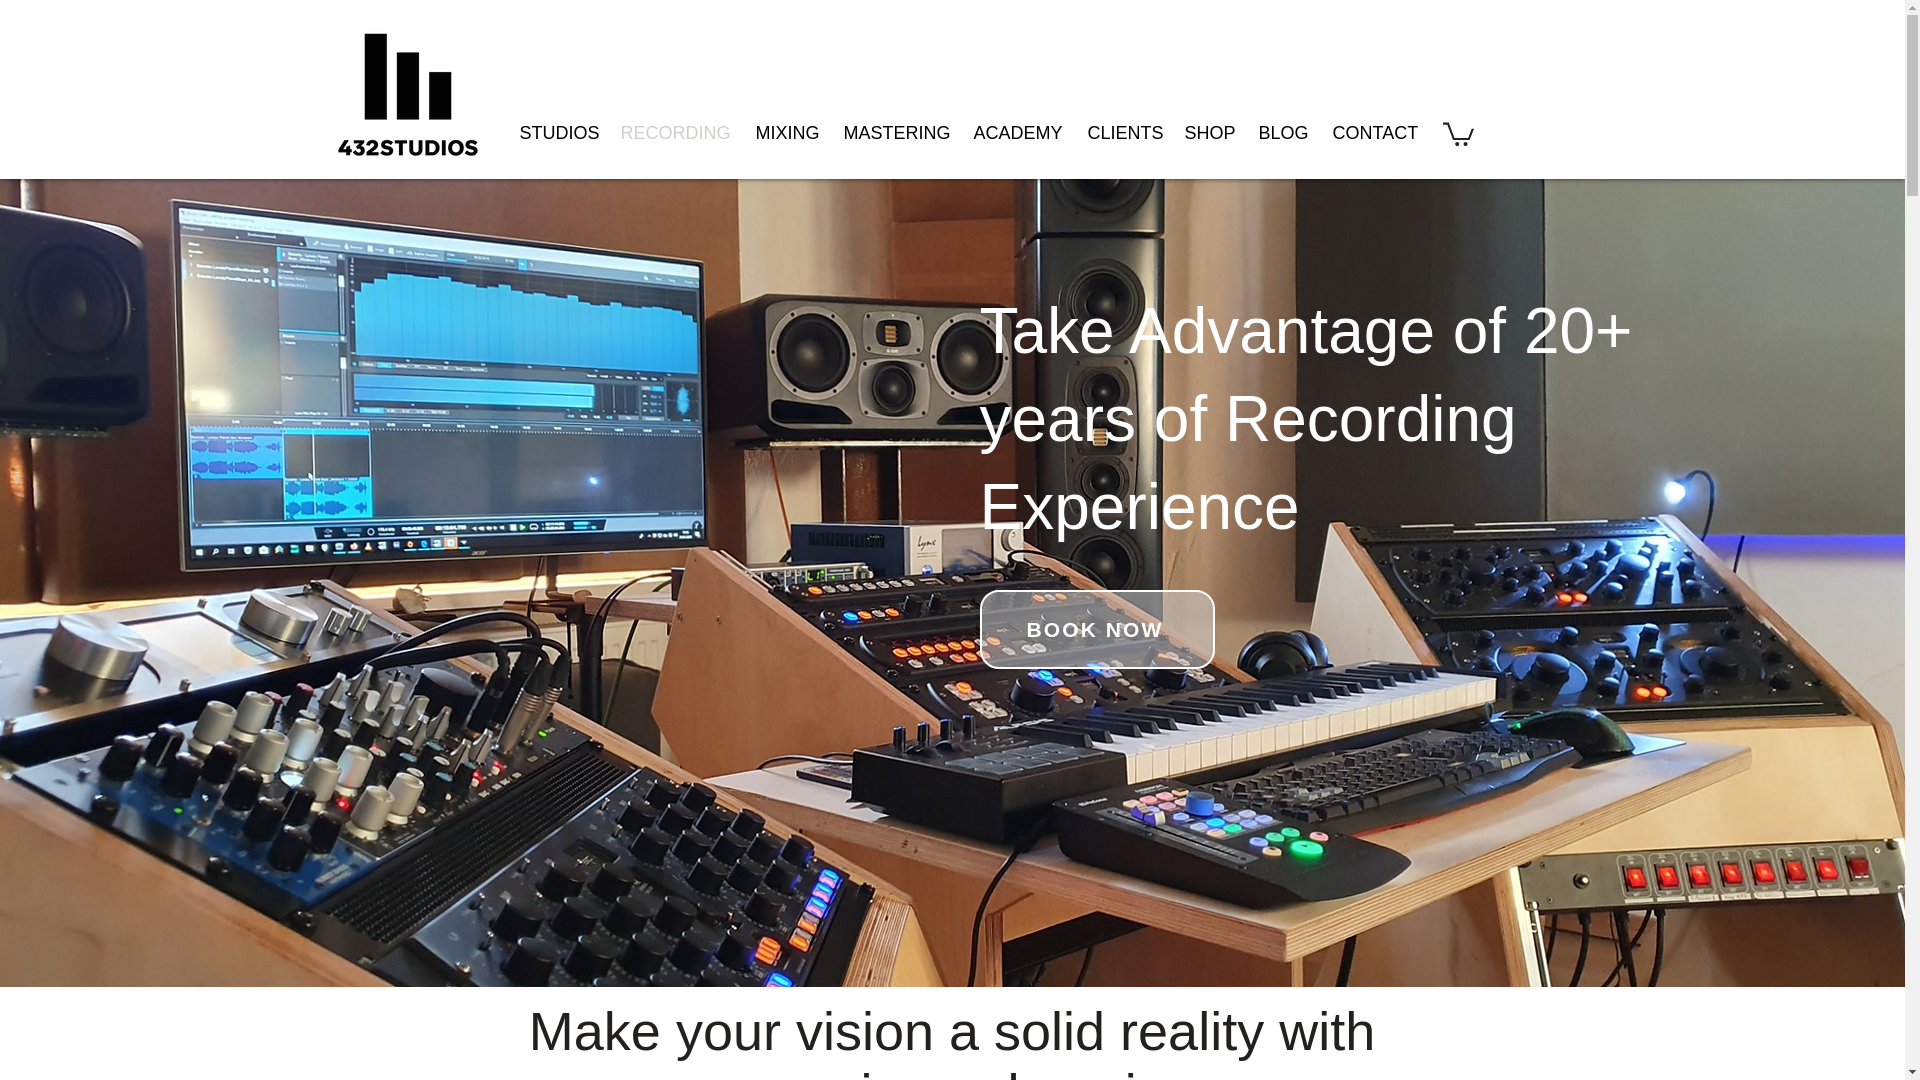 The width and height of the screenshot is (1920, 1080). What do you see at coordinates (790, 133) in the screenshot?
I see `MIXING` at bounding box center [790, 133].